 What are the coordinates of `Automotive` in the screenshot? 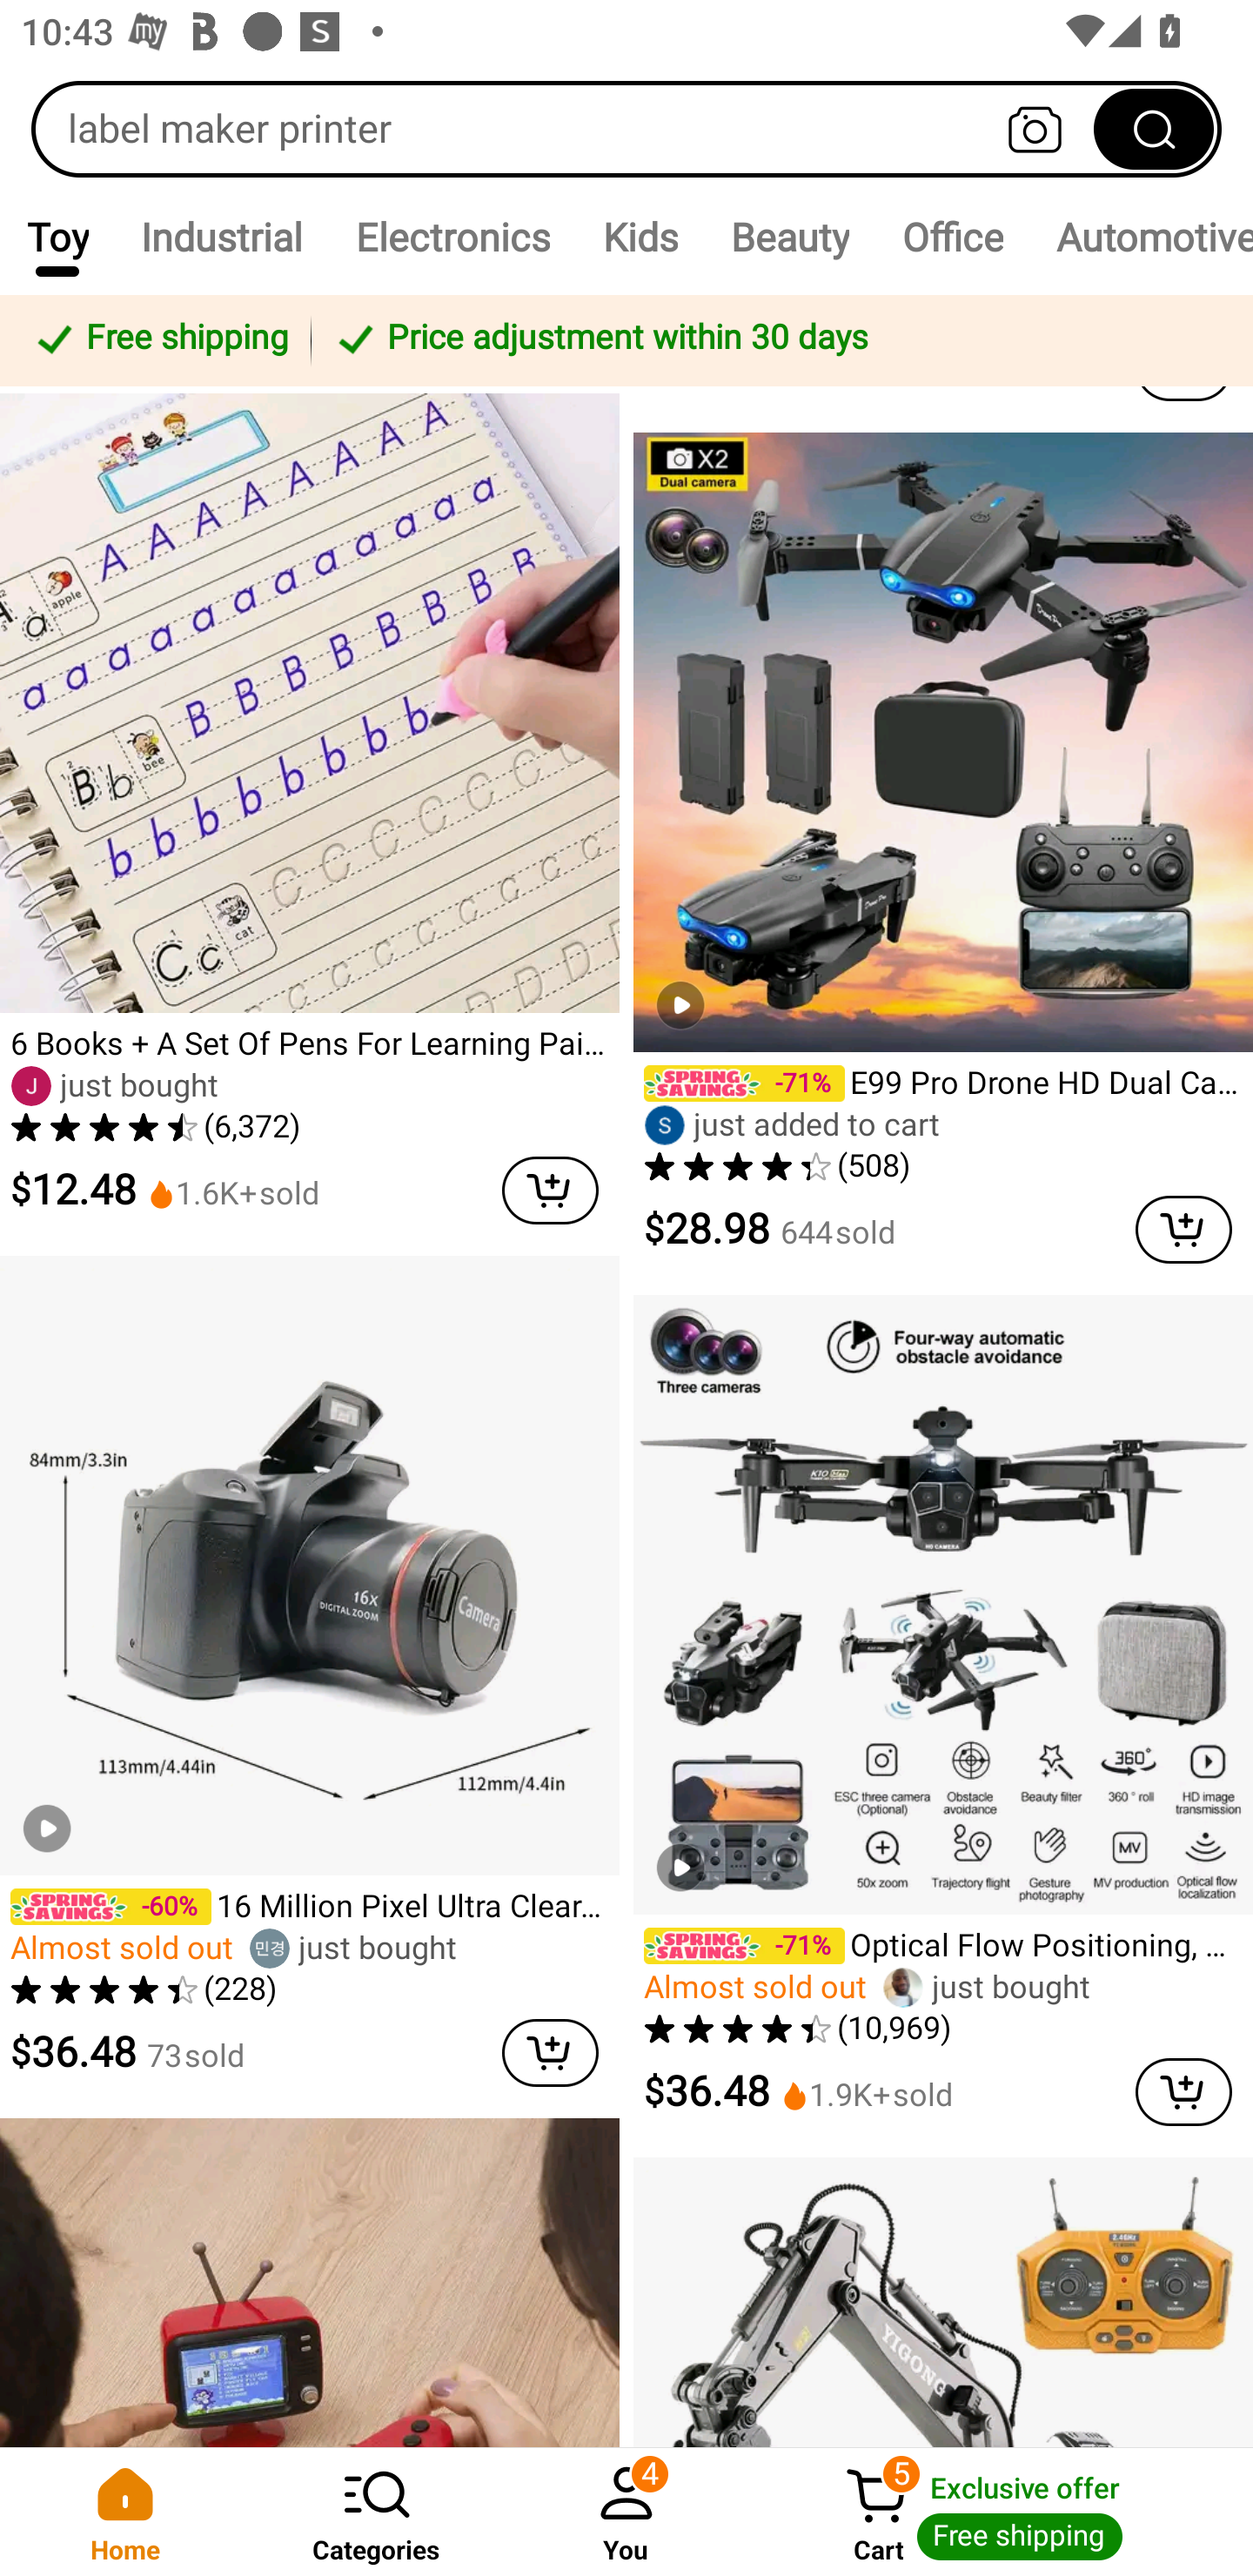 It's located at (1142, 237).